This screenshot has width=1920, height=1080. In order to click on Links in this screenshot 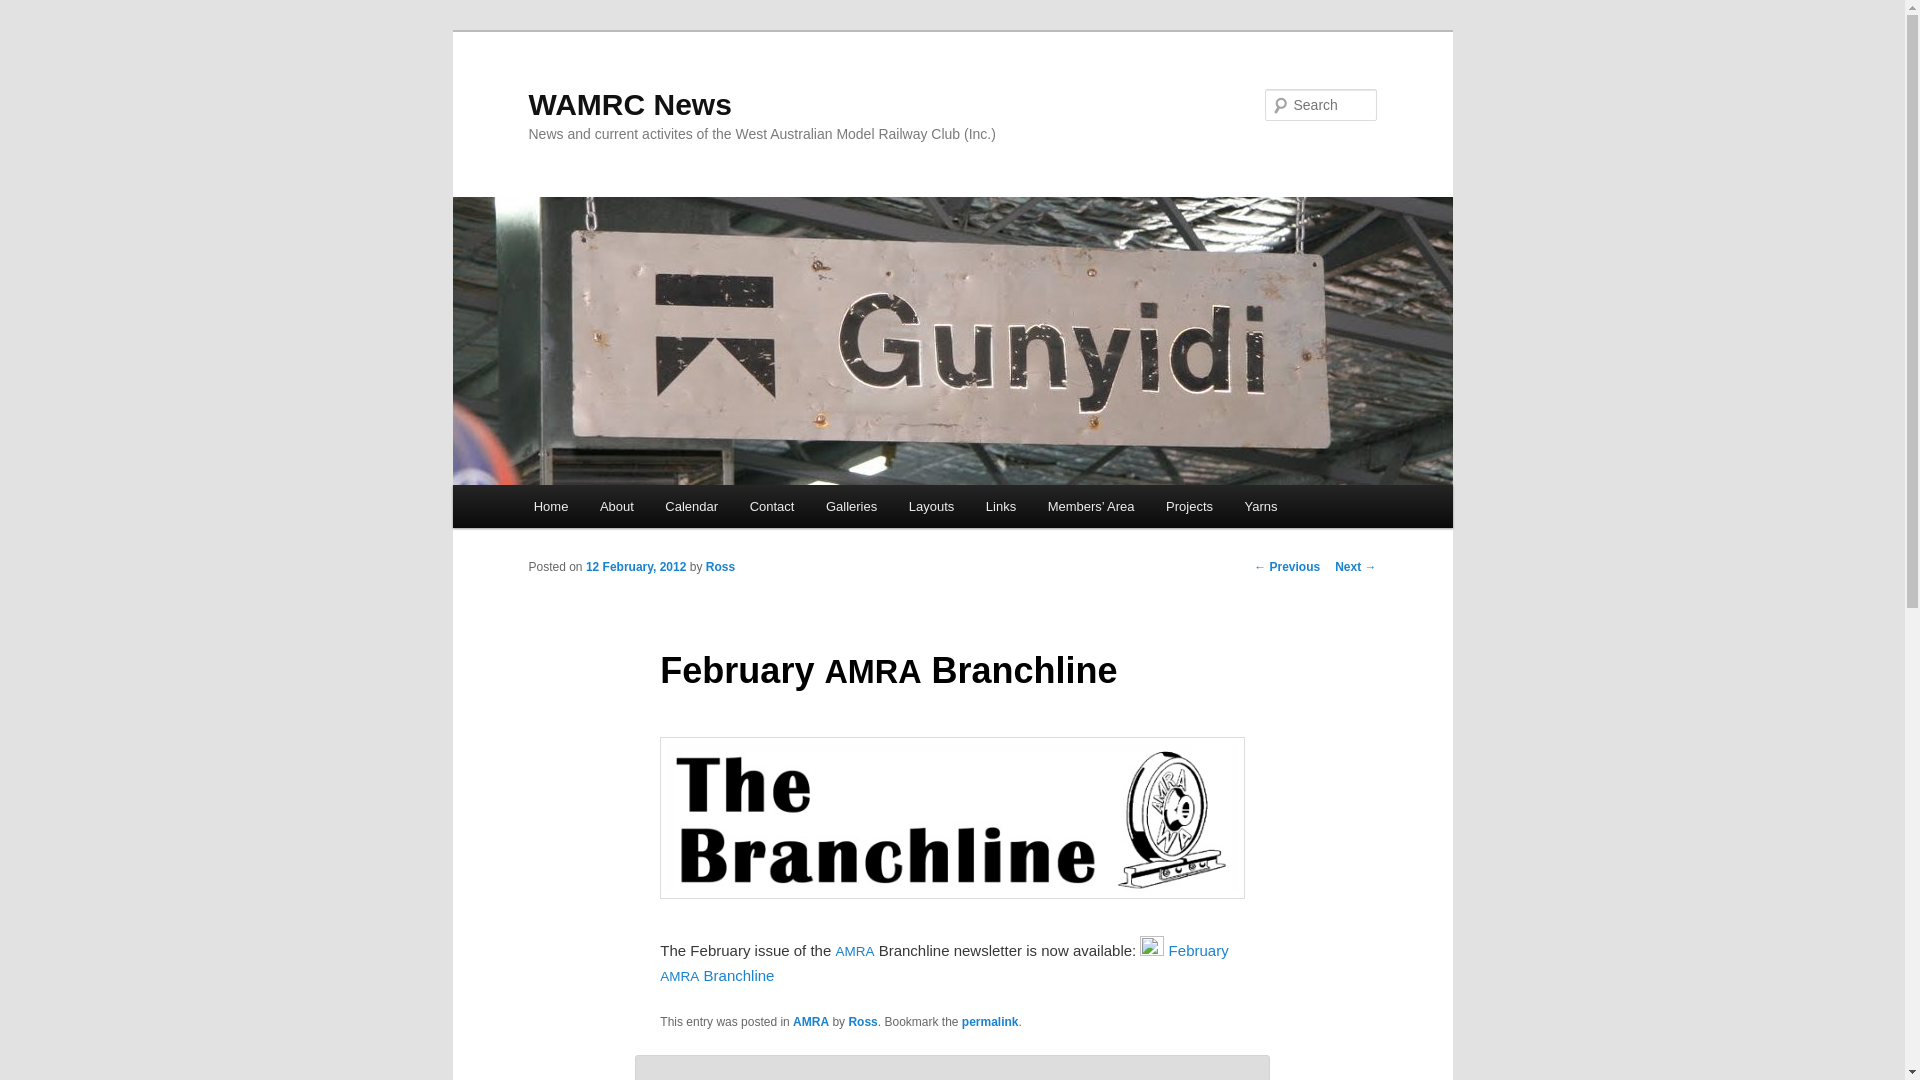, I will do `click(1001, 506)`.